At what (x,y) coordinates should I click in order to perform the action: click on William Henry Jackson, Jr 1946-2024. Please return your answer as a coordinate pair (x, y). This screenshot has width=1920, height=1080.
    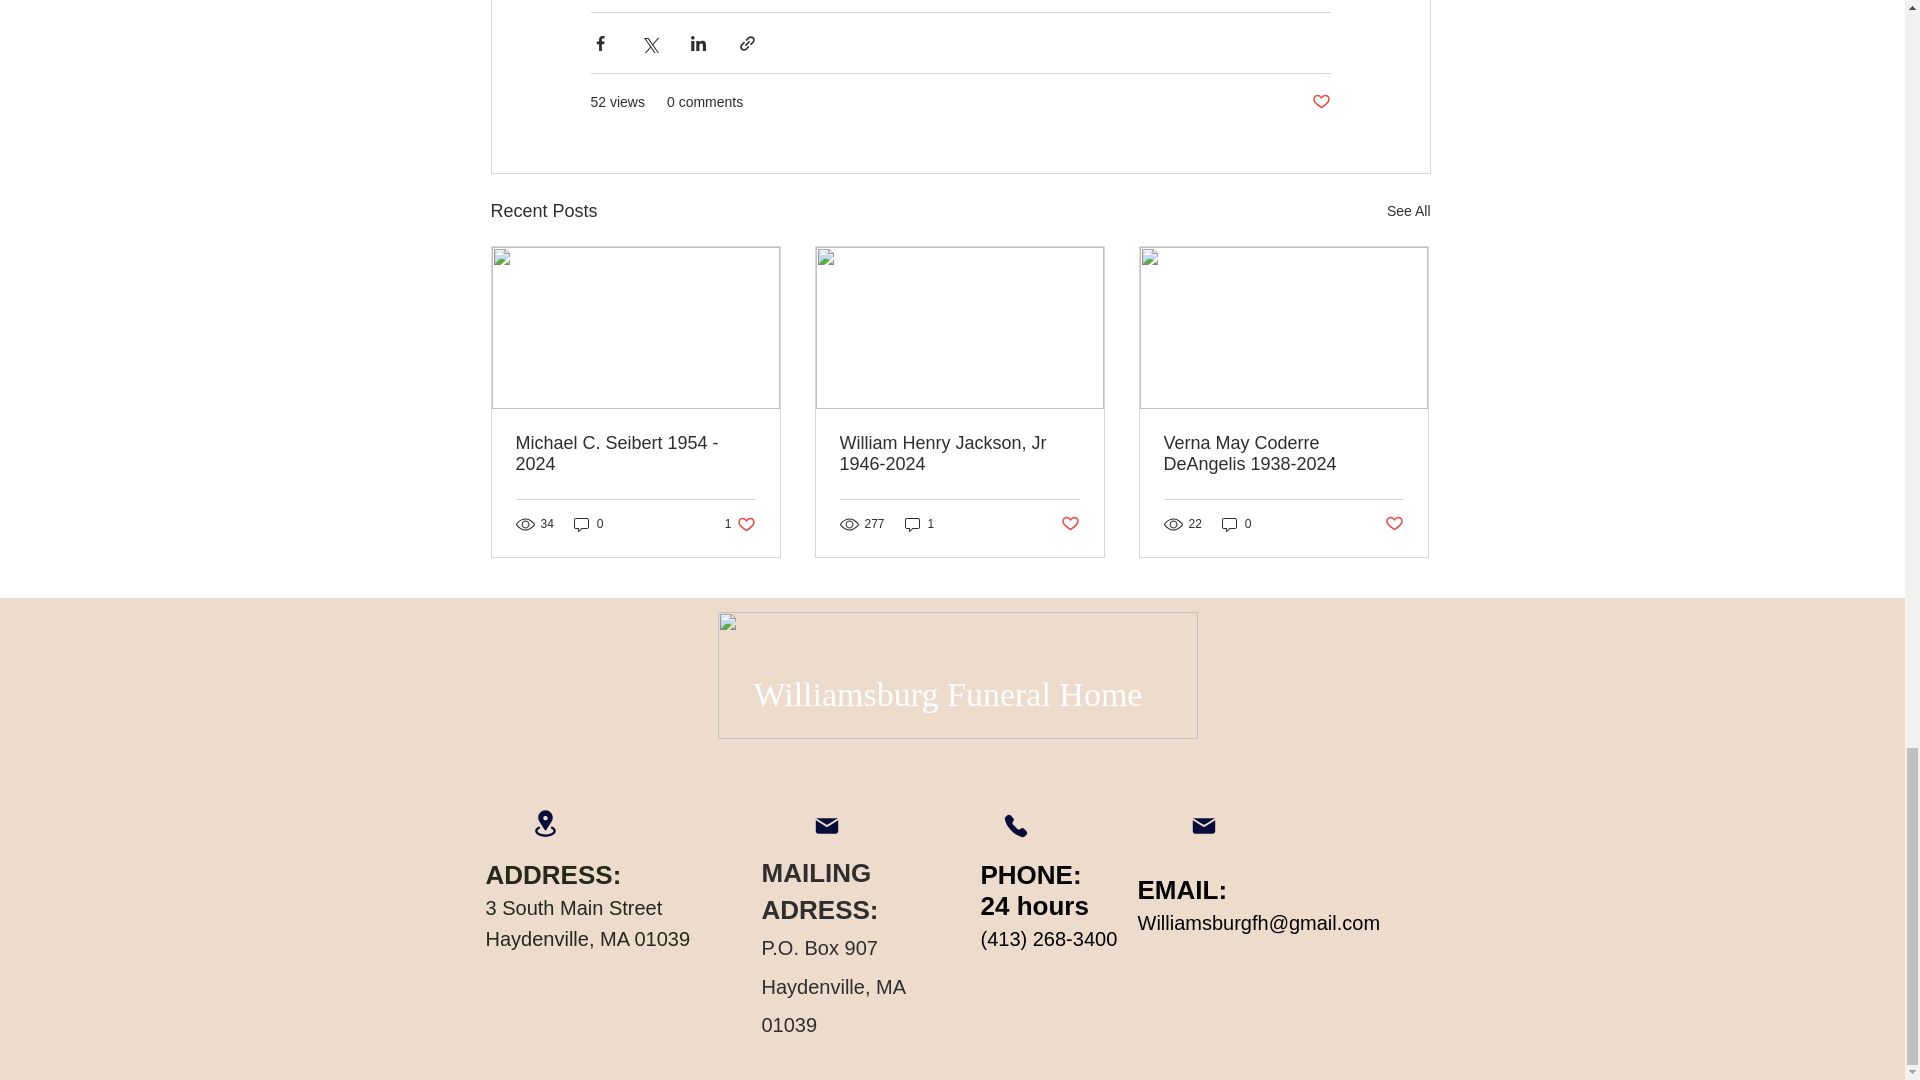
    Looking at the image, I should click on (960, 454).